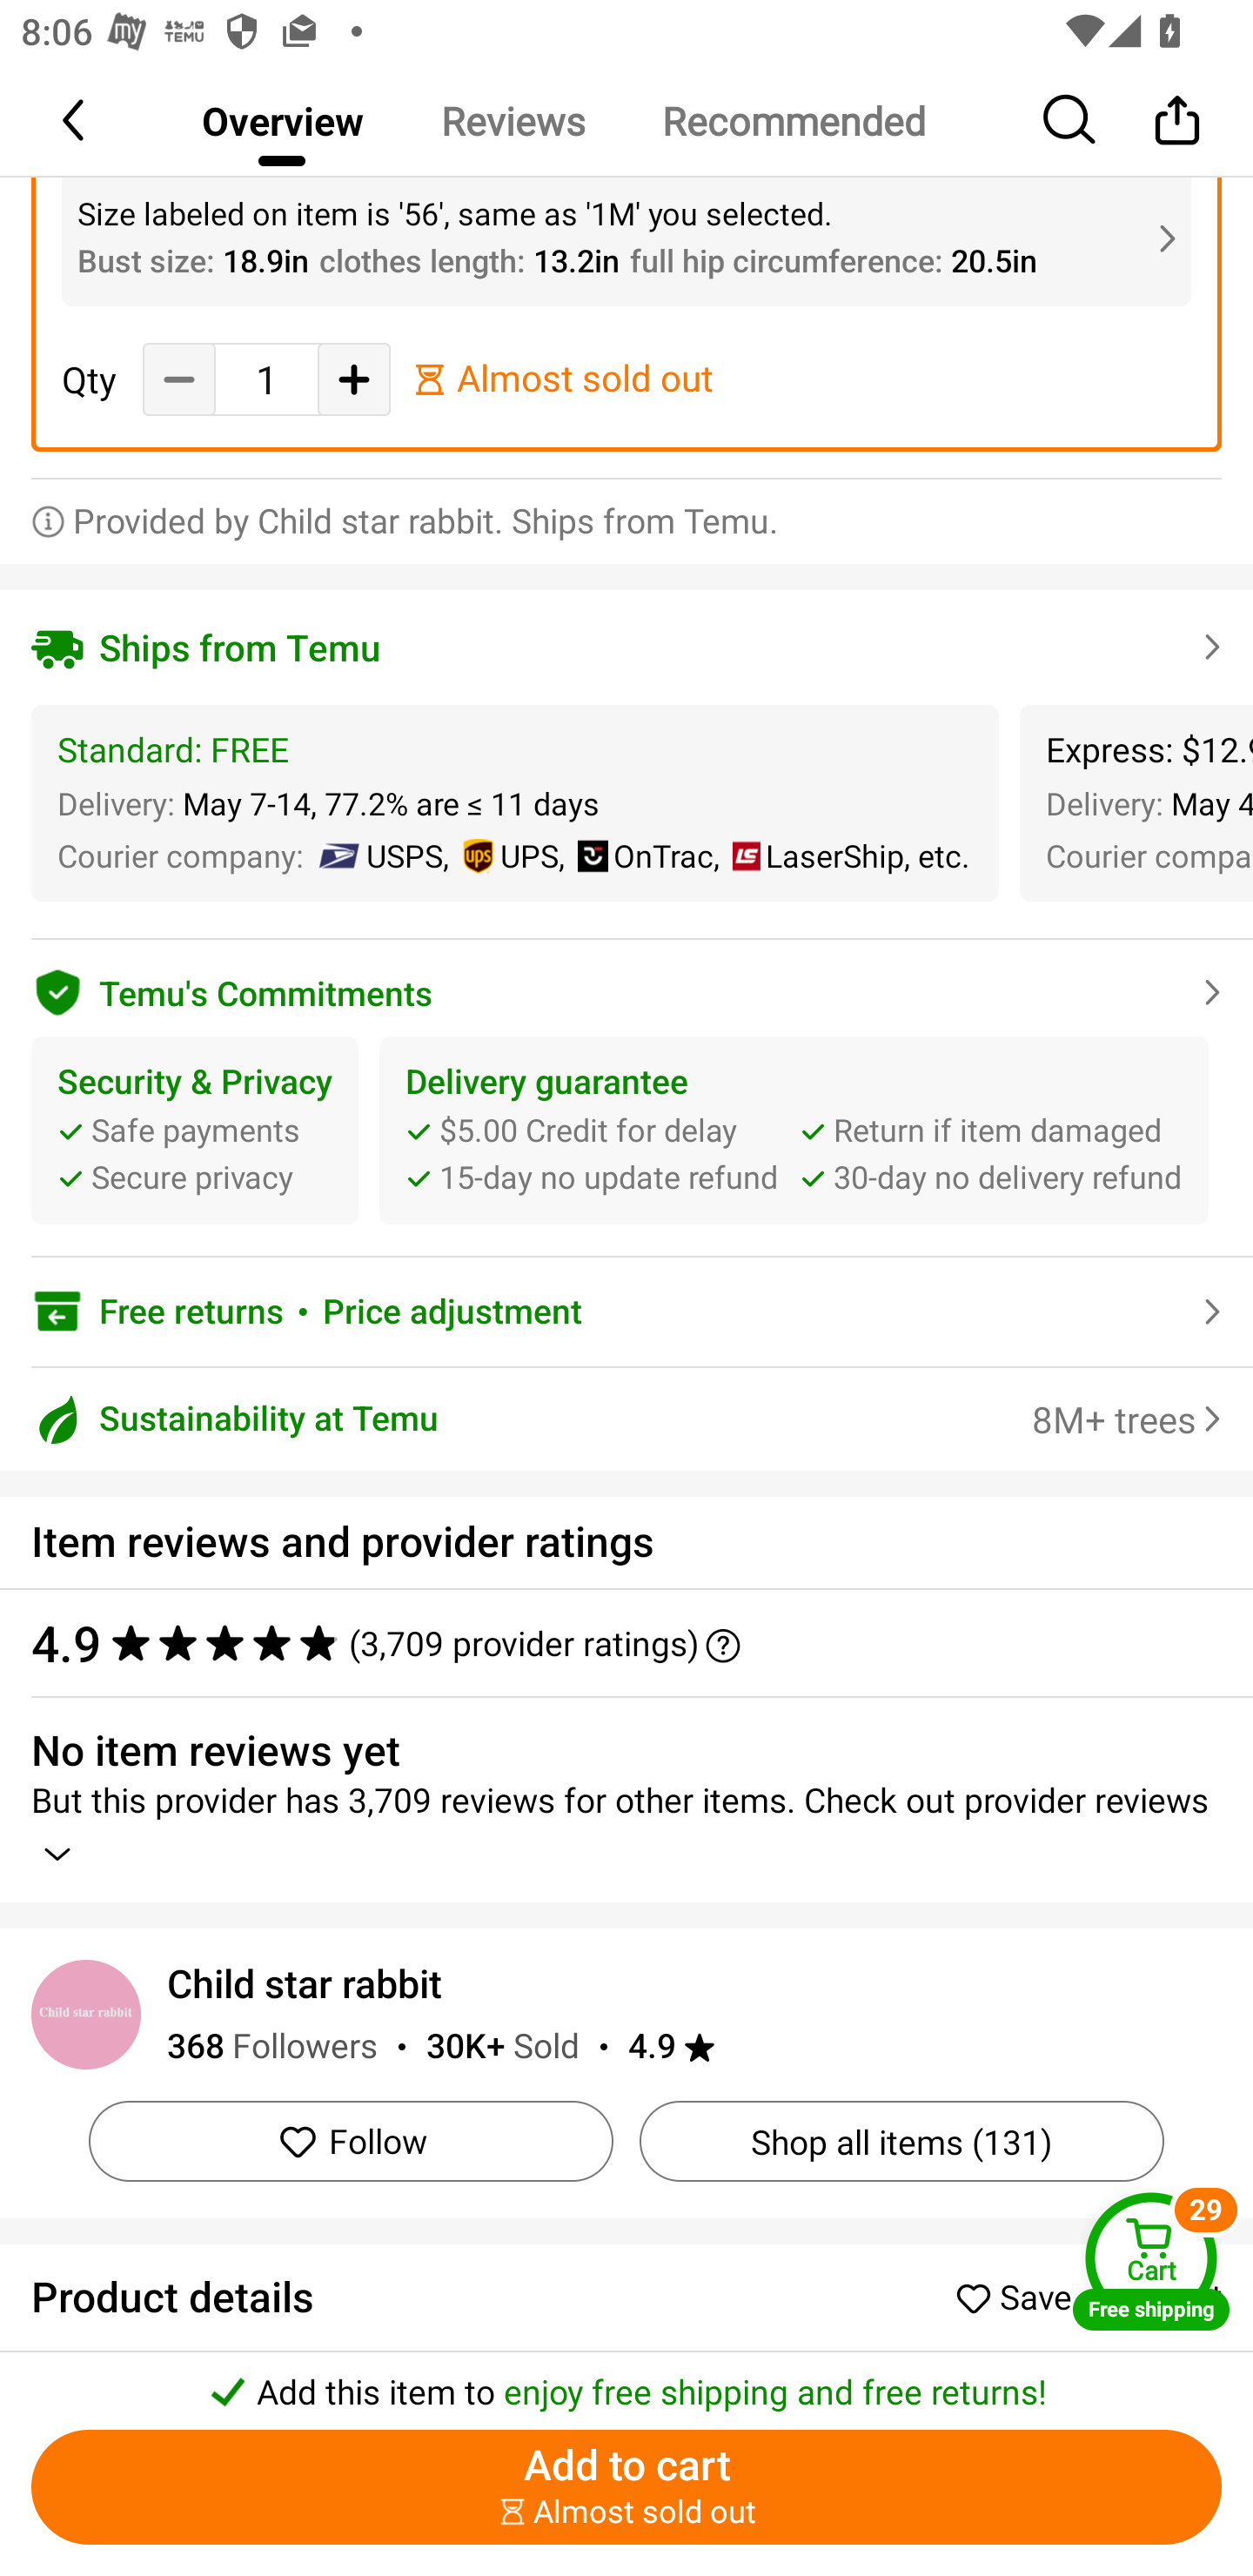 The height and width of the screenshot is (2576, 1253). What do you see at coordinates (626, 987) in the screenshot?
I see `Temu's Commitments` at bounding box center [626, 987].